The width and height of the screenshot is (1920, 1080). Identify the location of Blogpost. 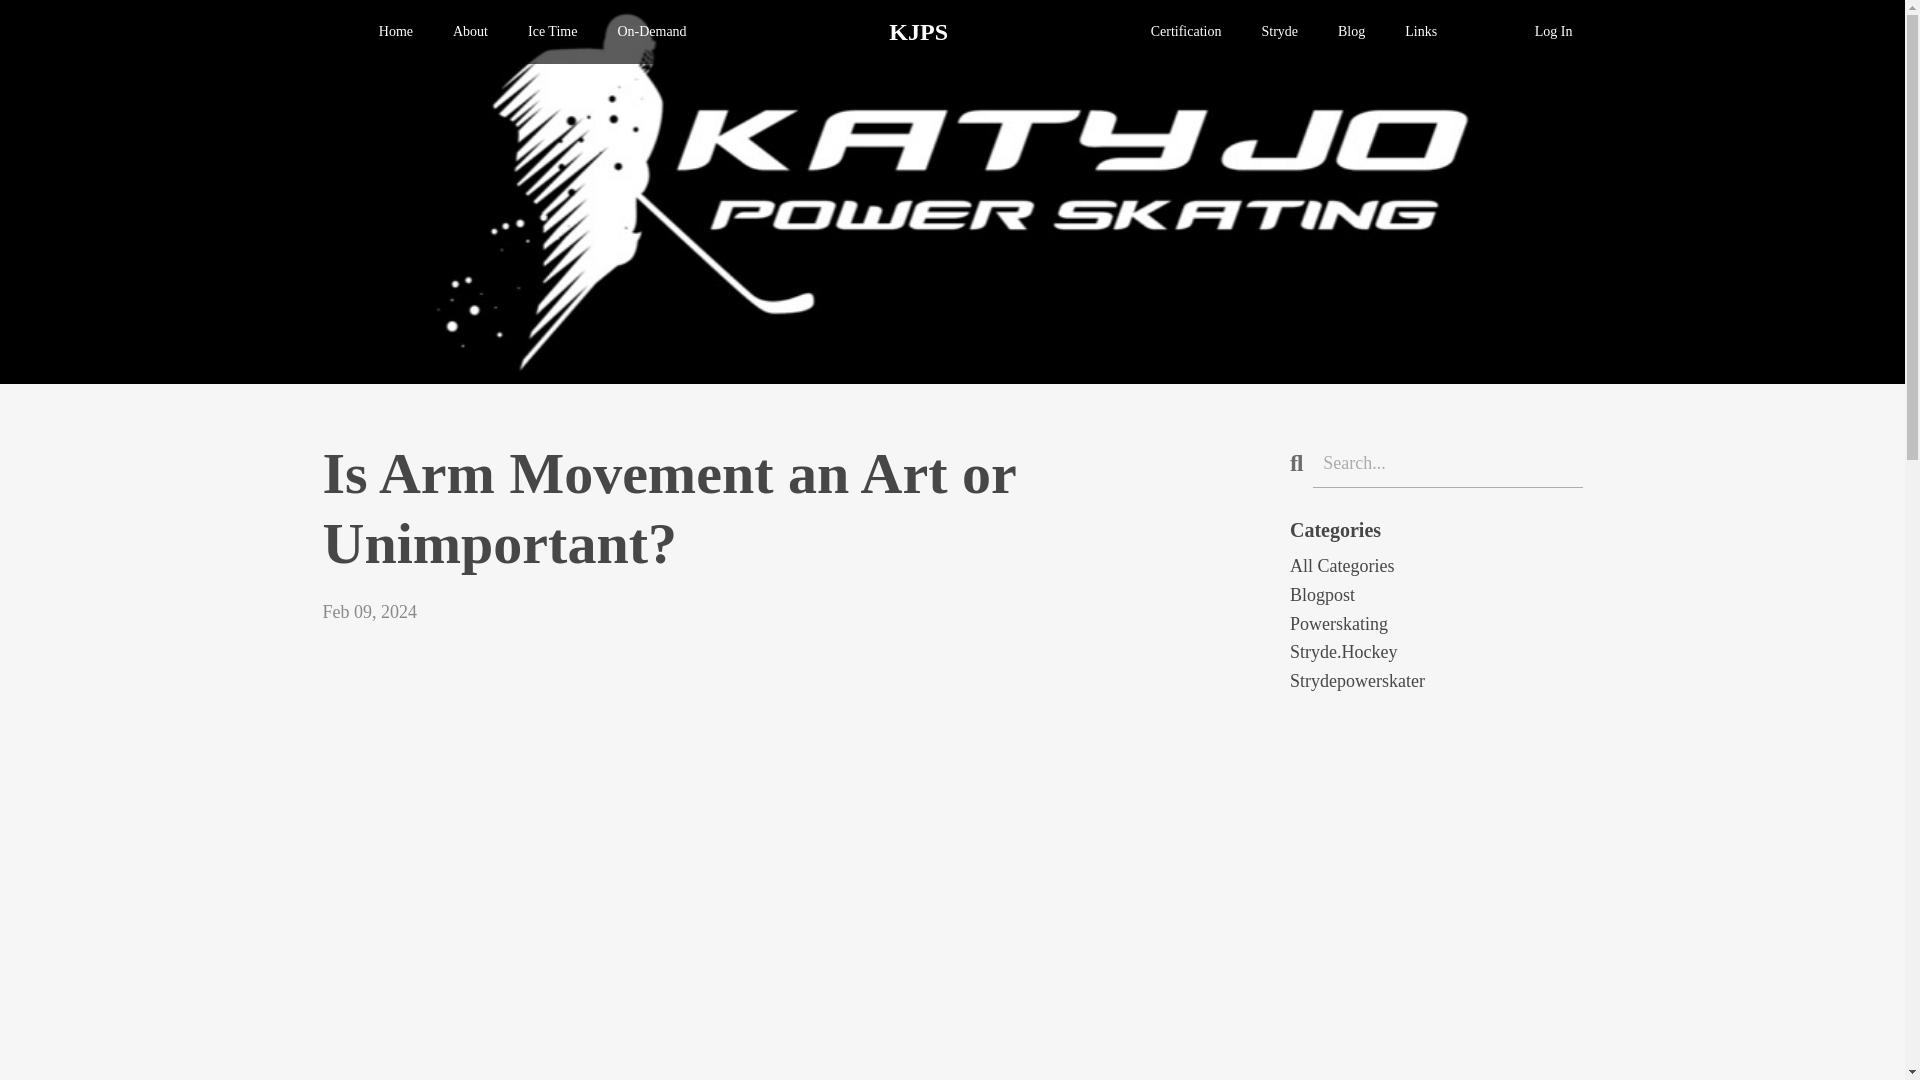
(1436, 596).